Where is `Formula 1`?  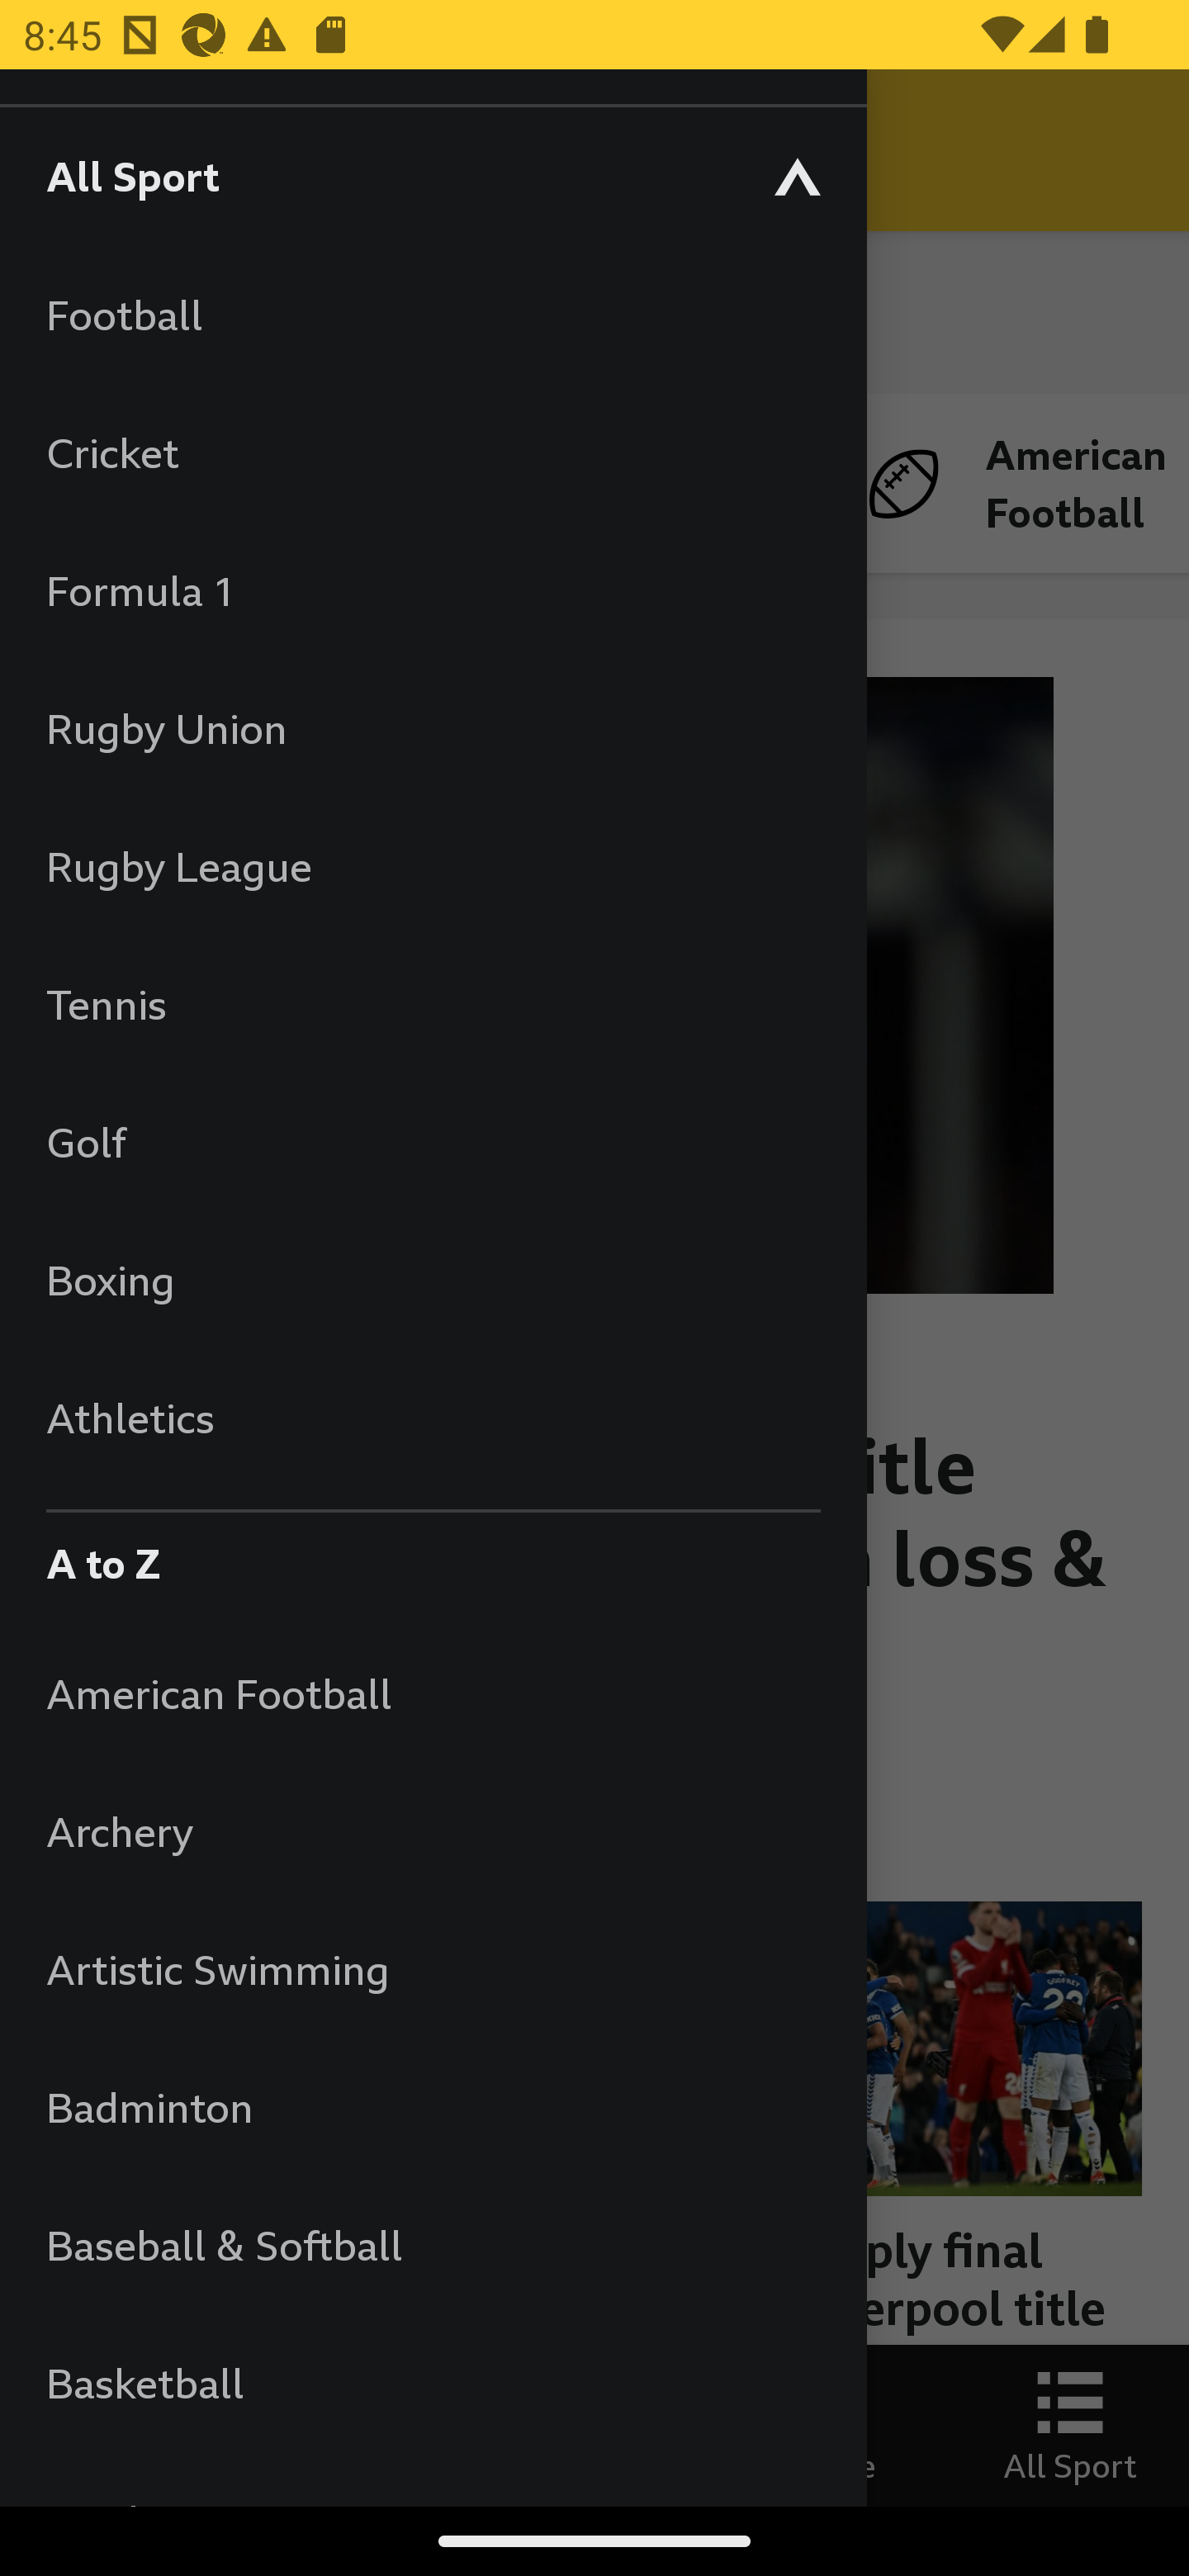
Formula 1 is located at coordinates (433, 590).